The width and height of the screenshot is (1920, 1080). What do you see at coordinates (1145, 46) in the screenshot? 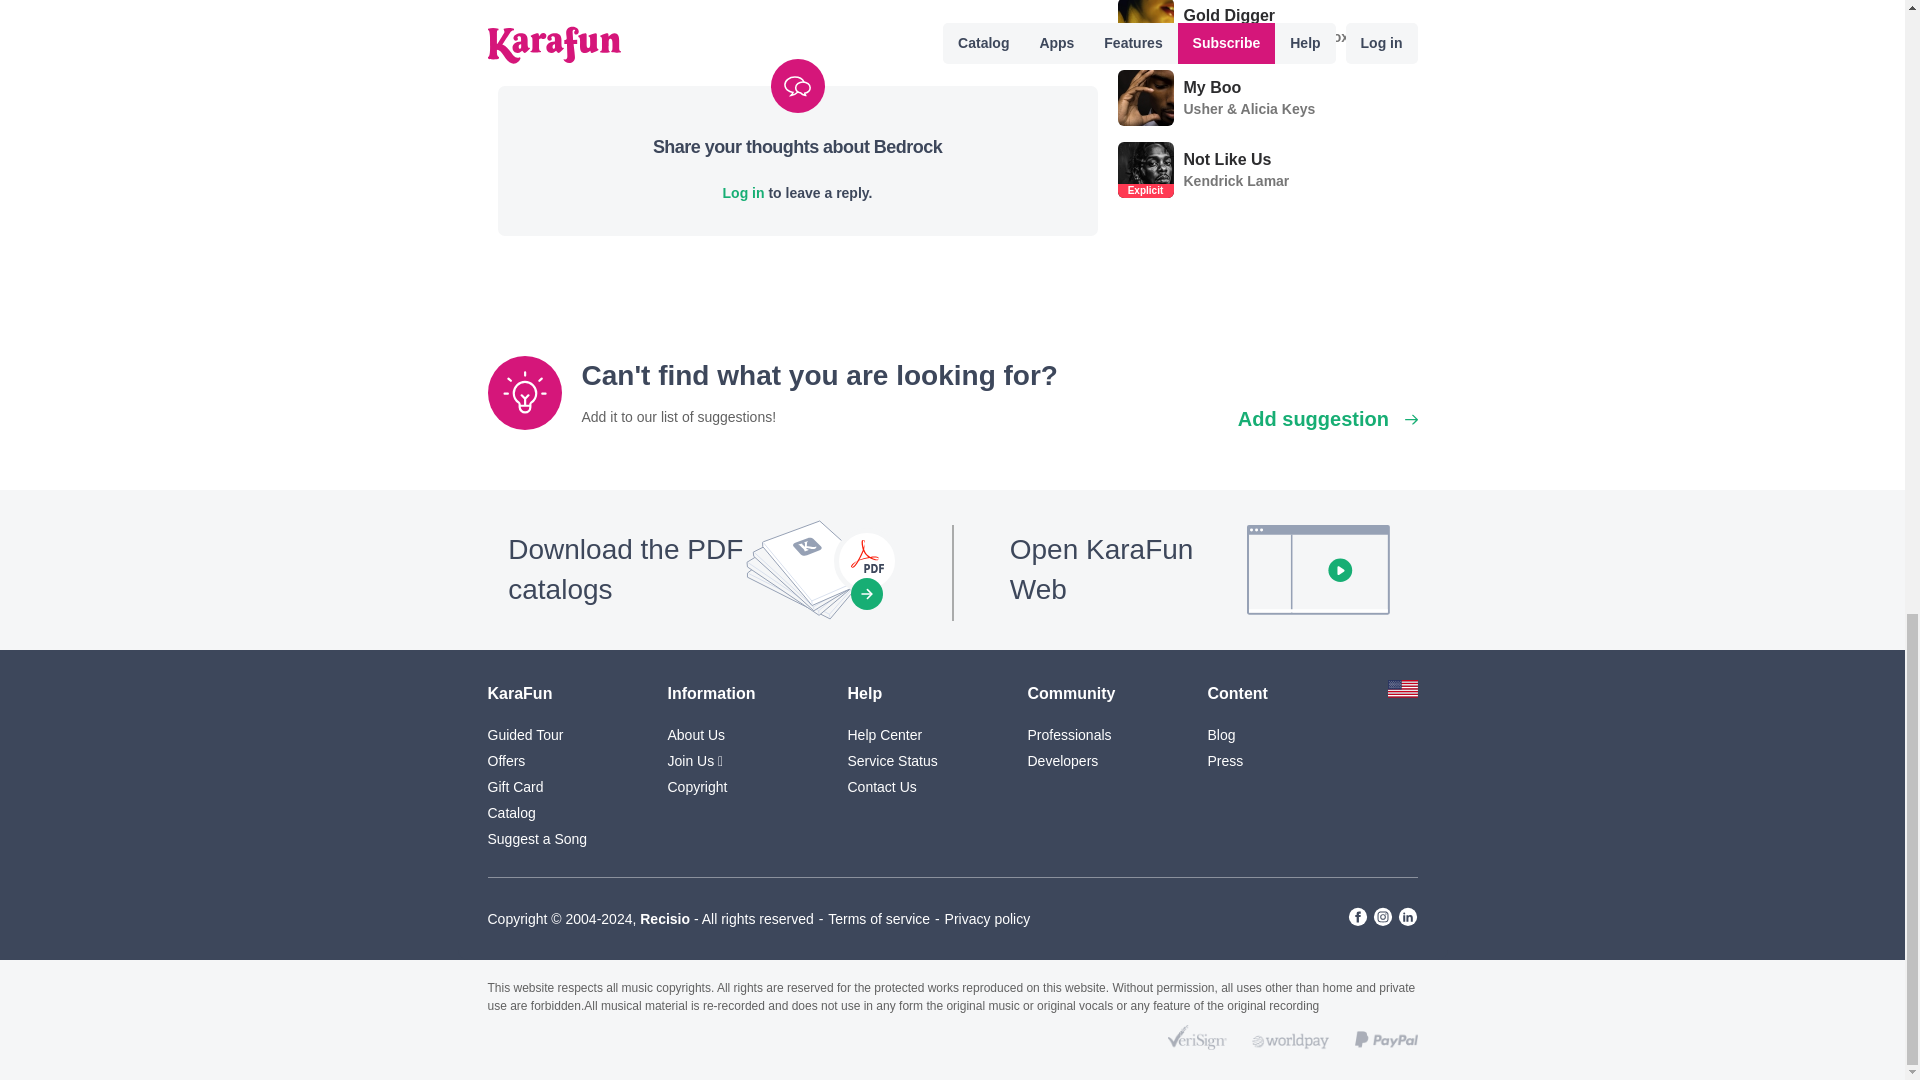
I see `Explicit` at bounding box center [1145, 46].